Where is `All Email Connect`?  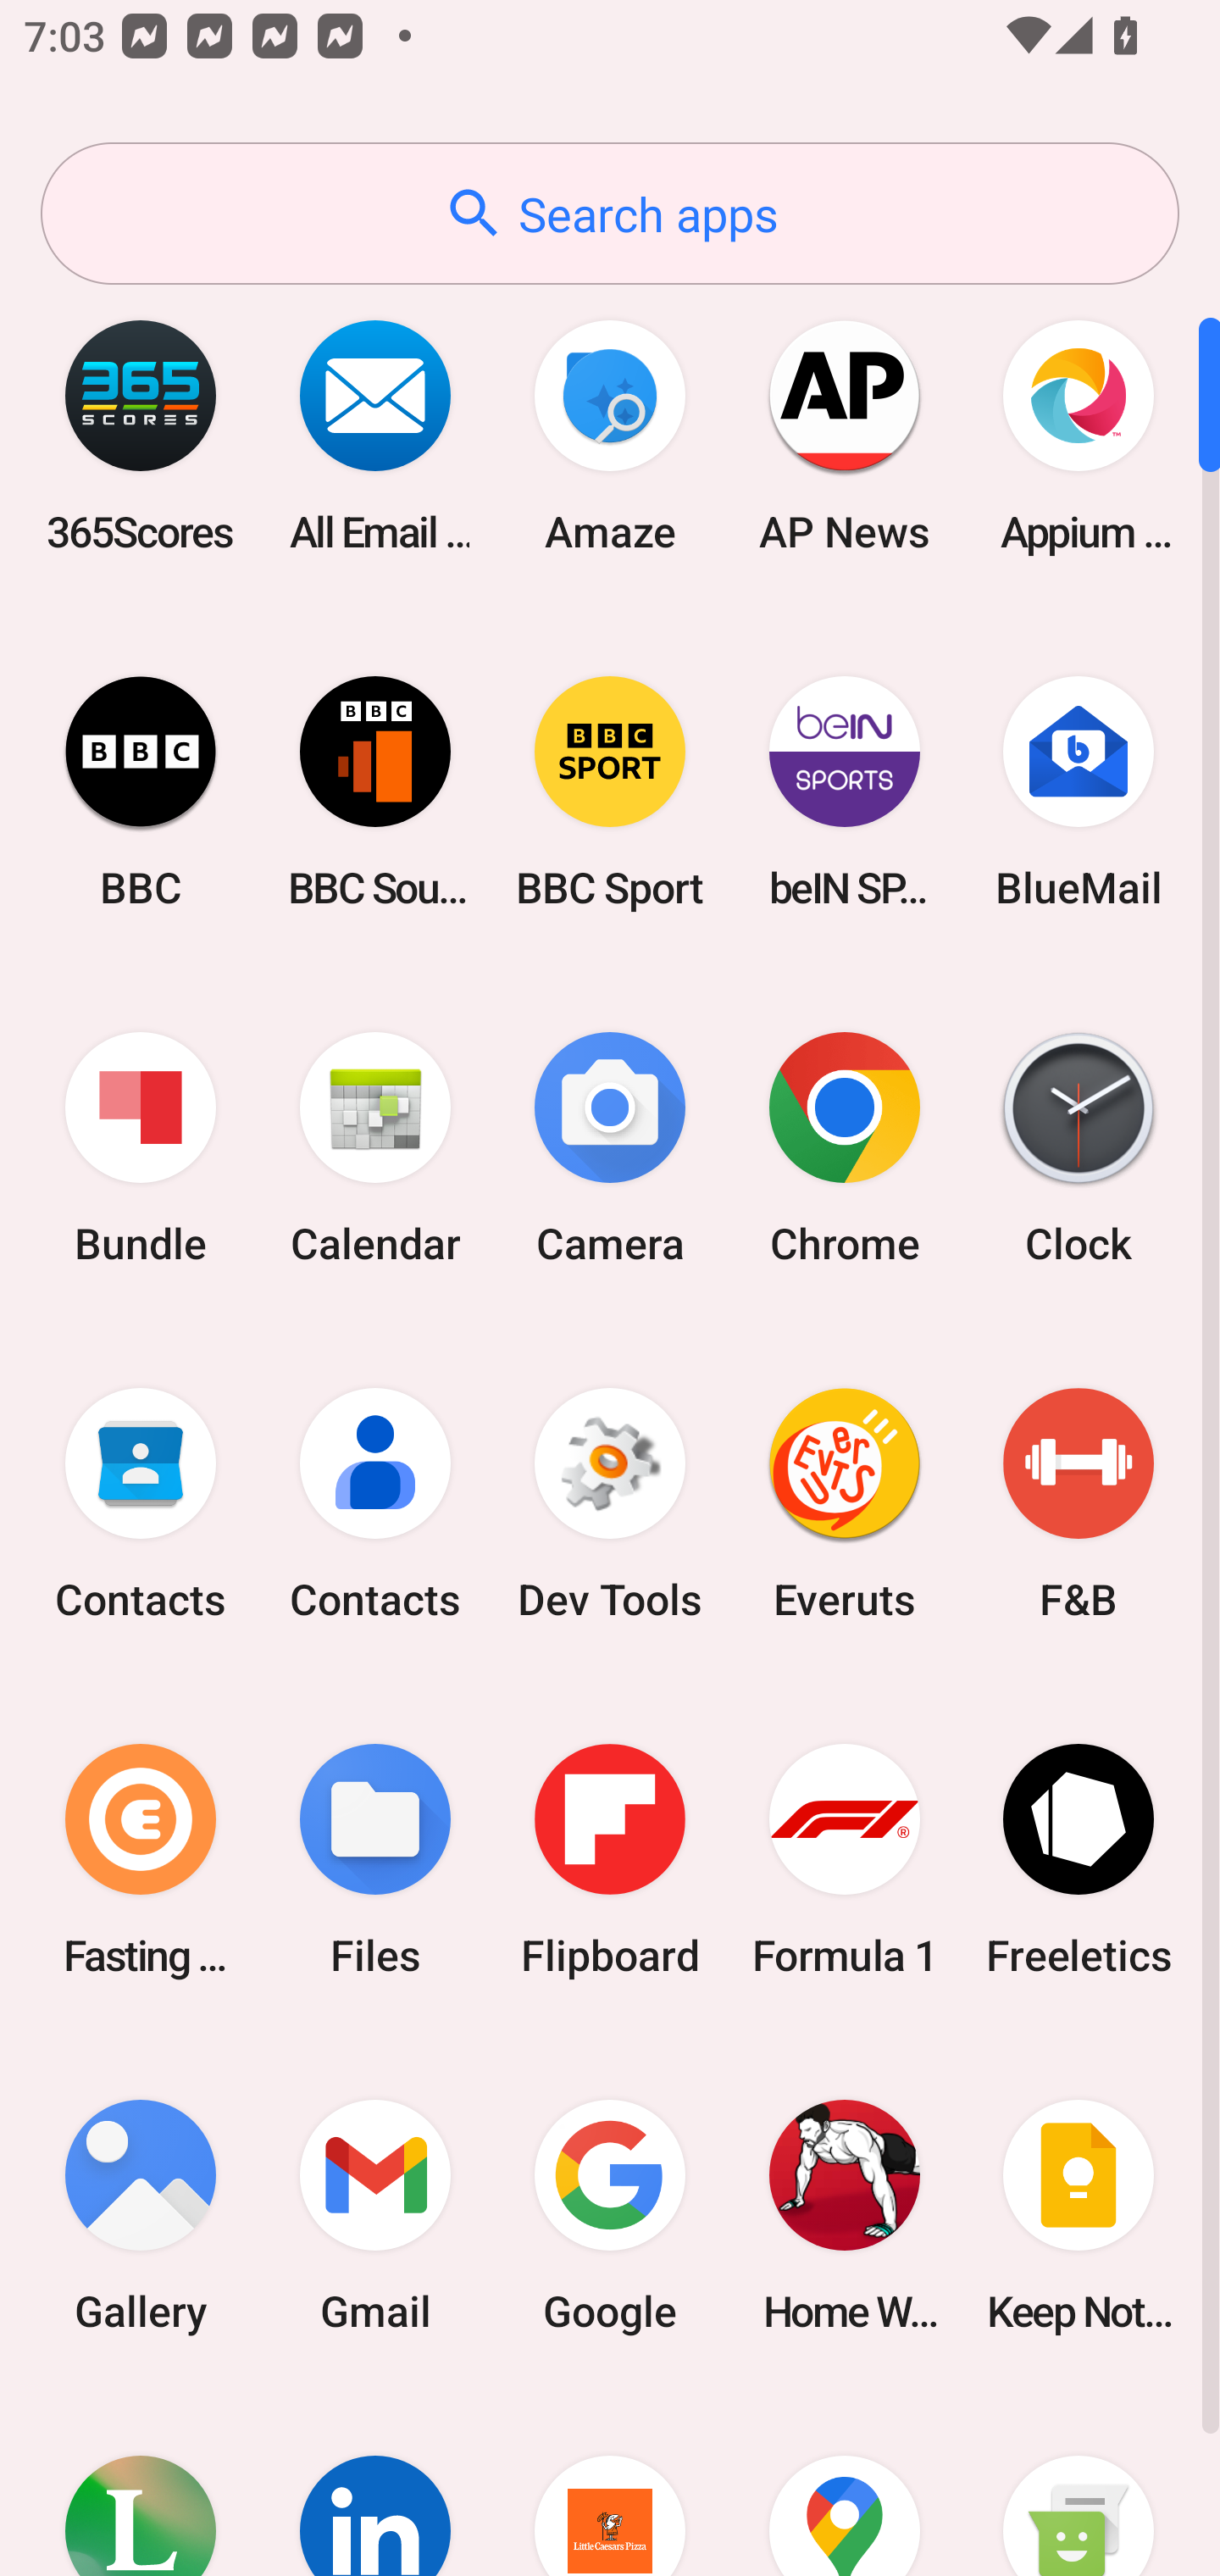
All Email Connect is located at coordinates (375, 436).